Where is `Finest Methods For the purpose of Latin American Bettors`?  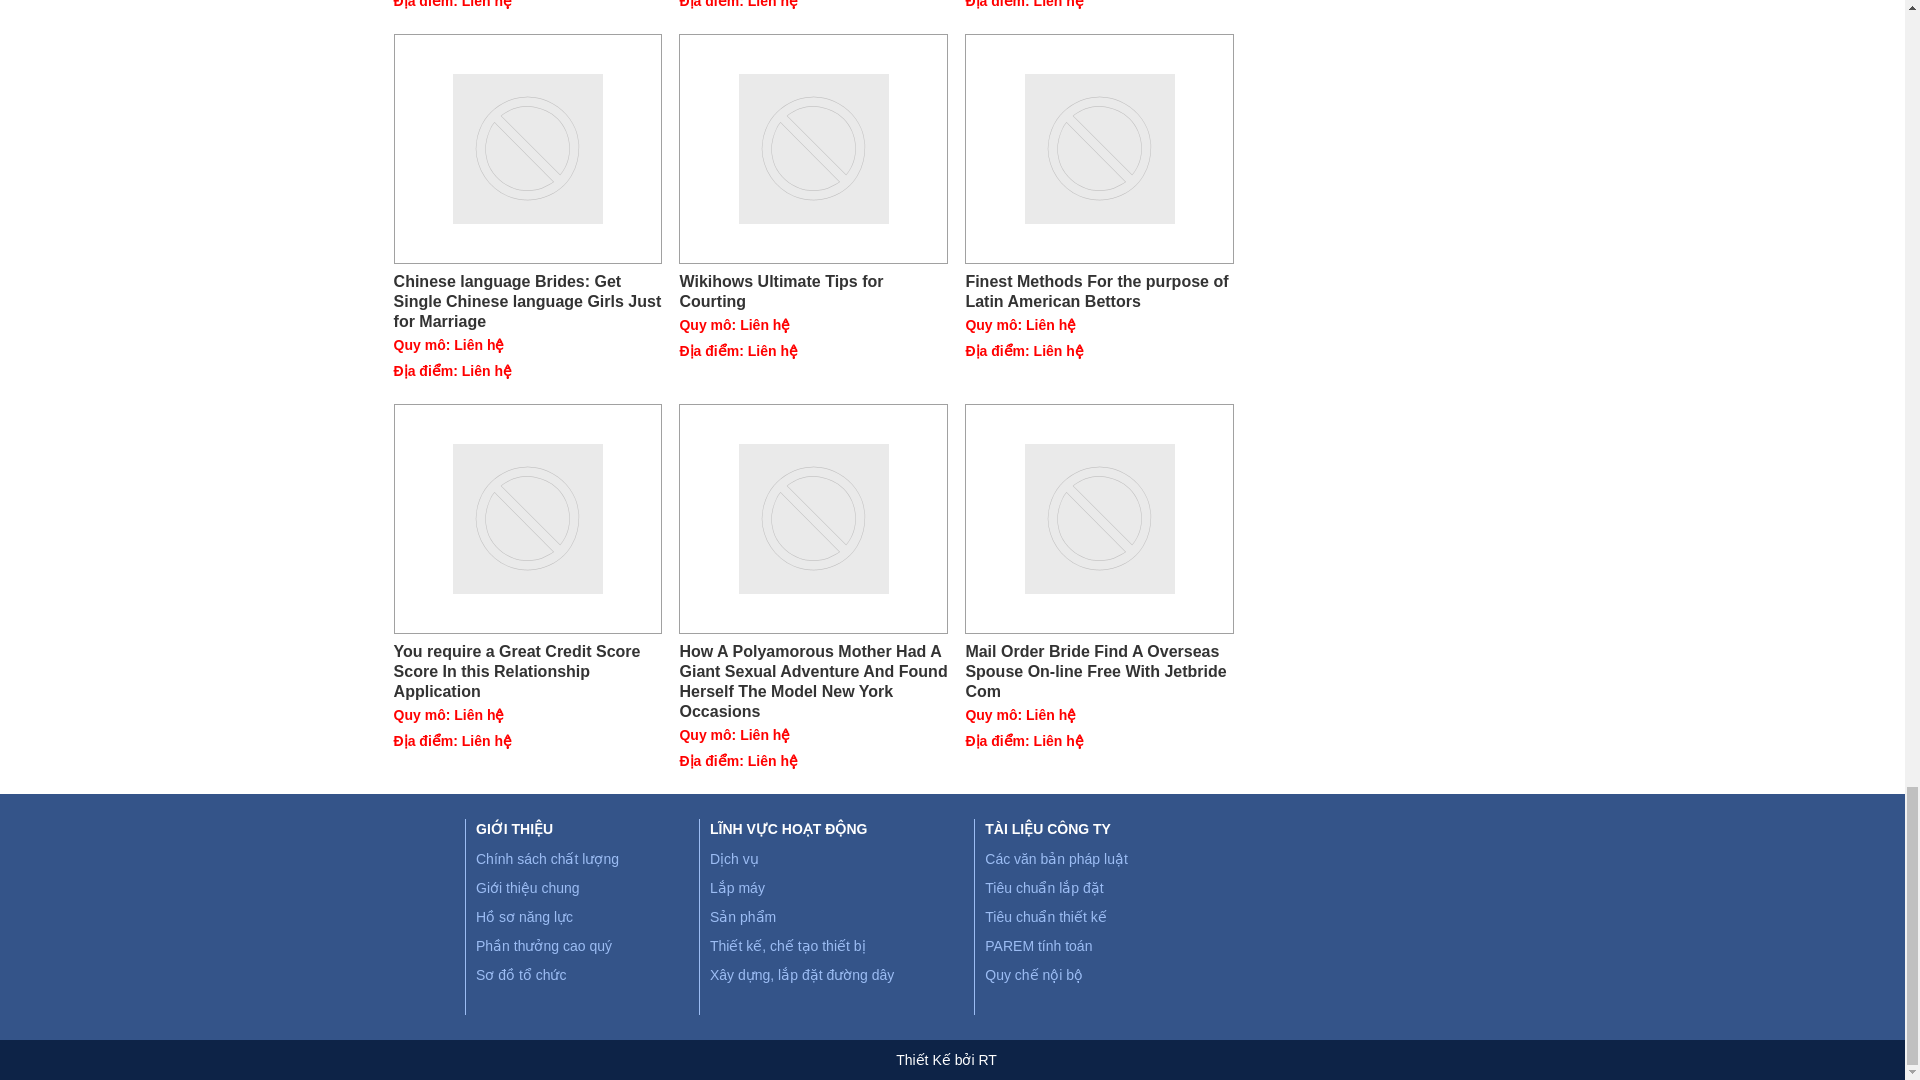
Finest Methods For the purpose of Latin American Bettors is located at coordinates (1100, 292).